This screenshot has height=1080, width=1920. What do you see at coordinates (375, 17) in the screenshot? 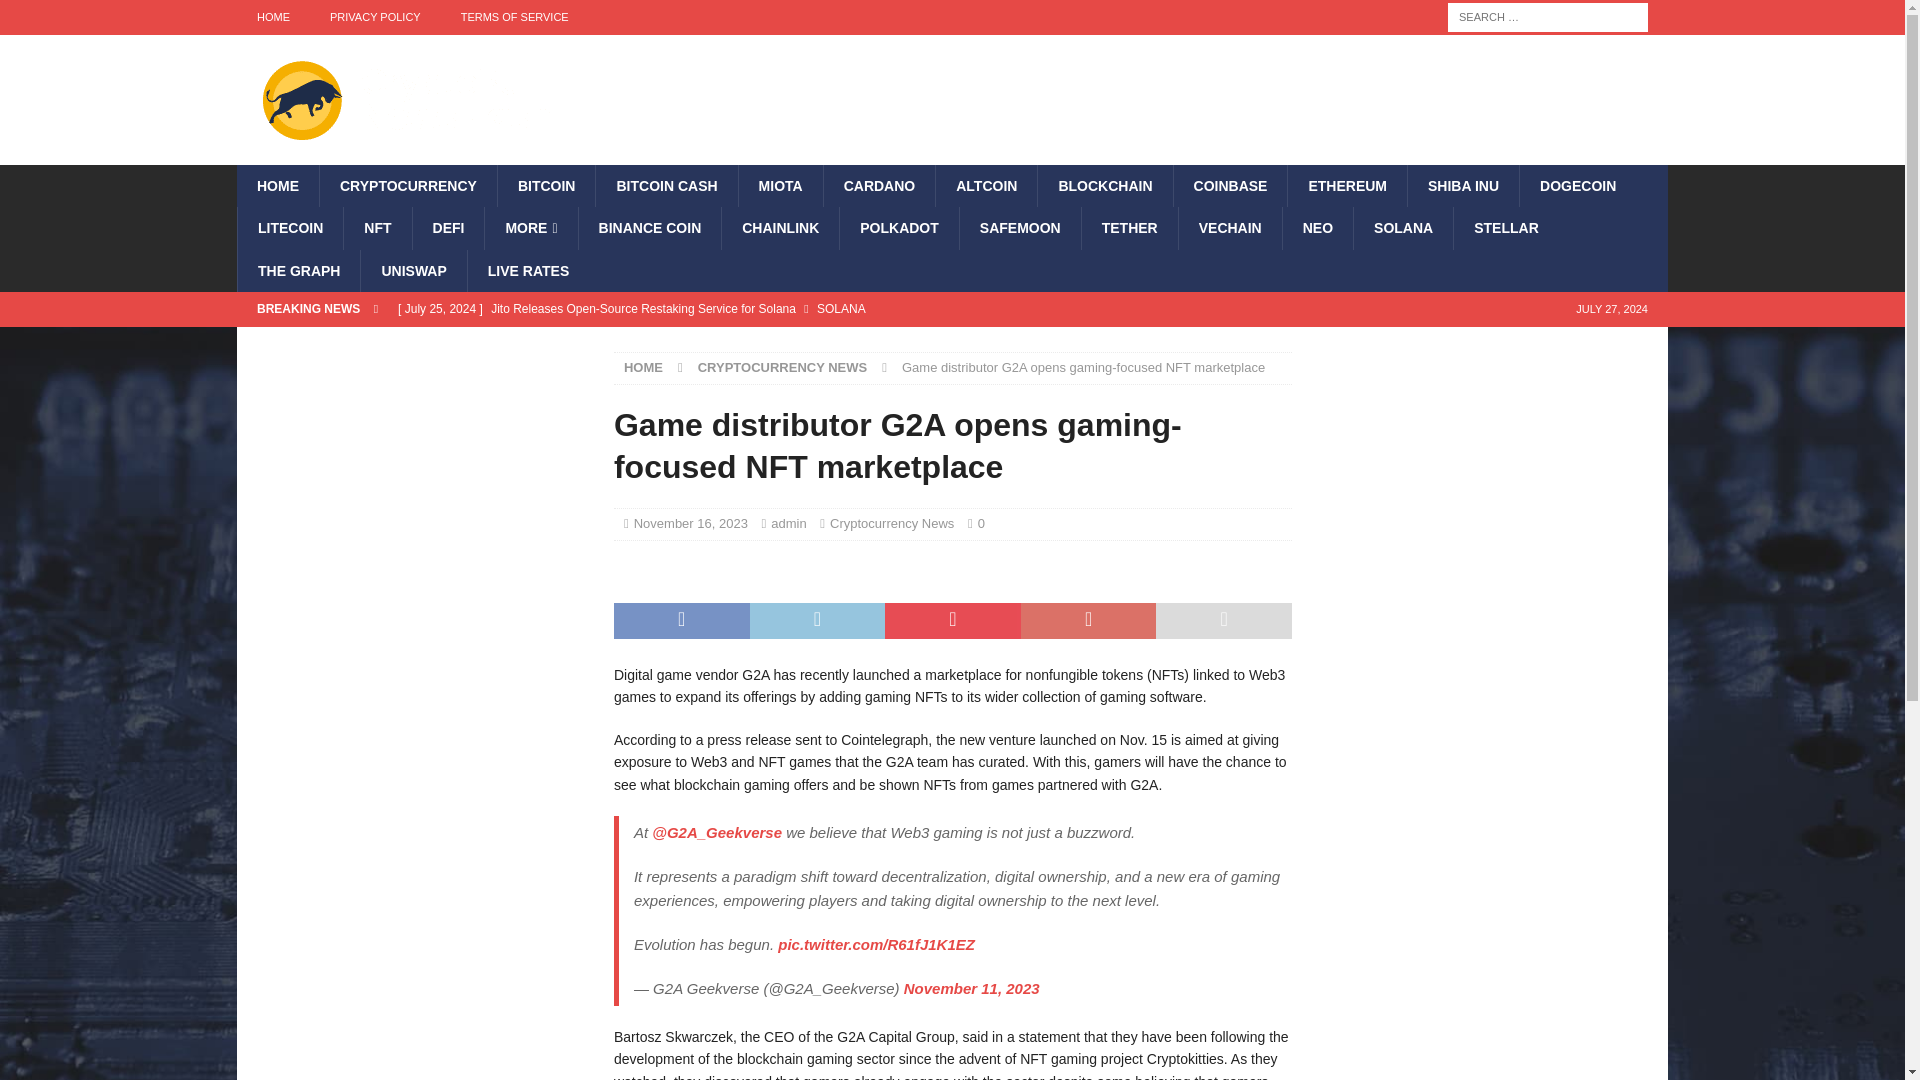
I see `PRIVACY POLICY` at bounding box center [375, 17].